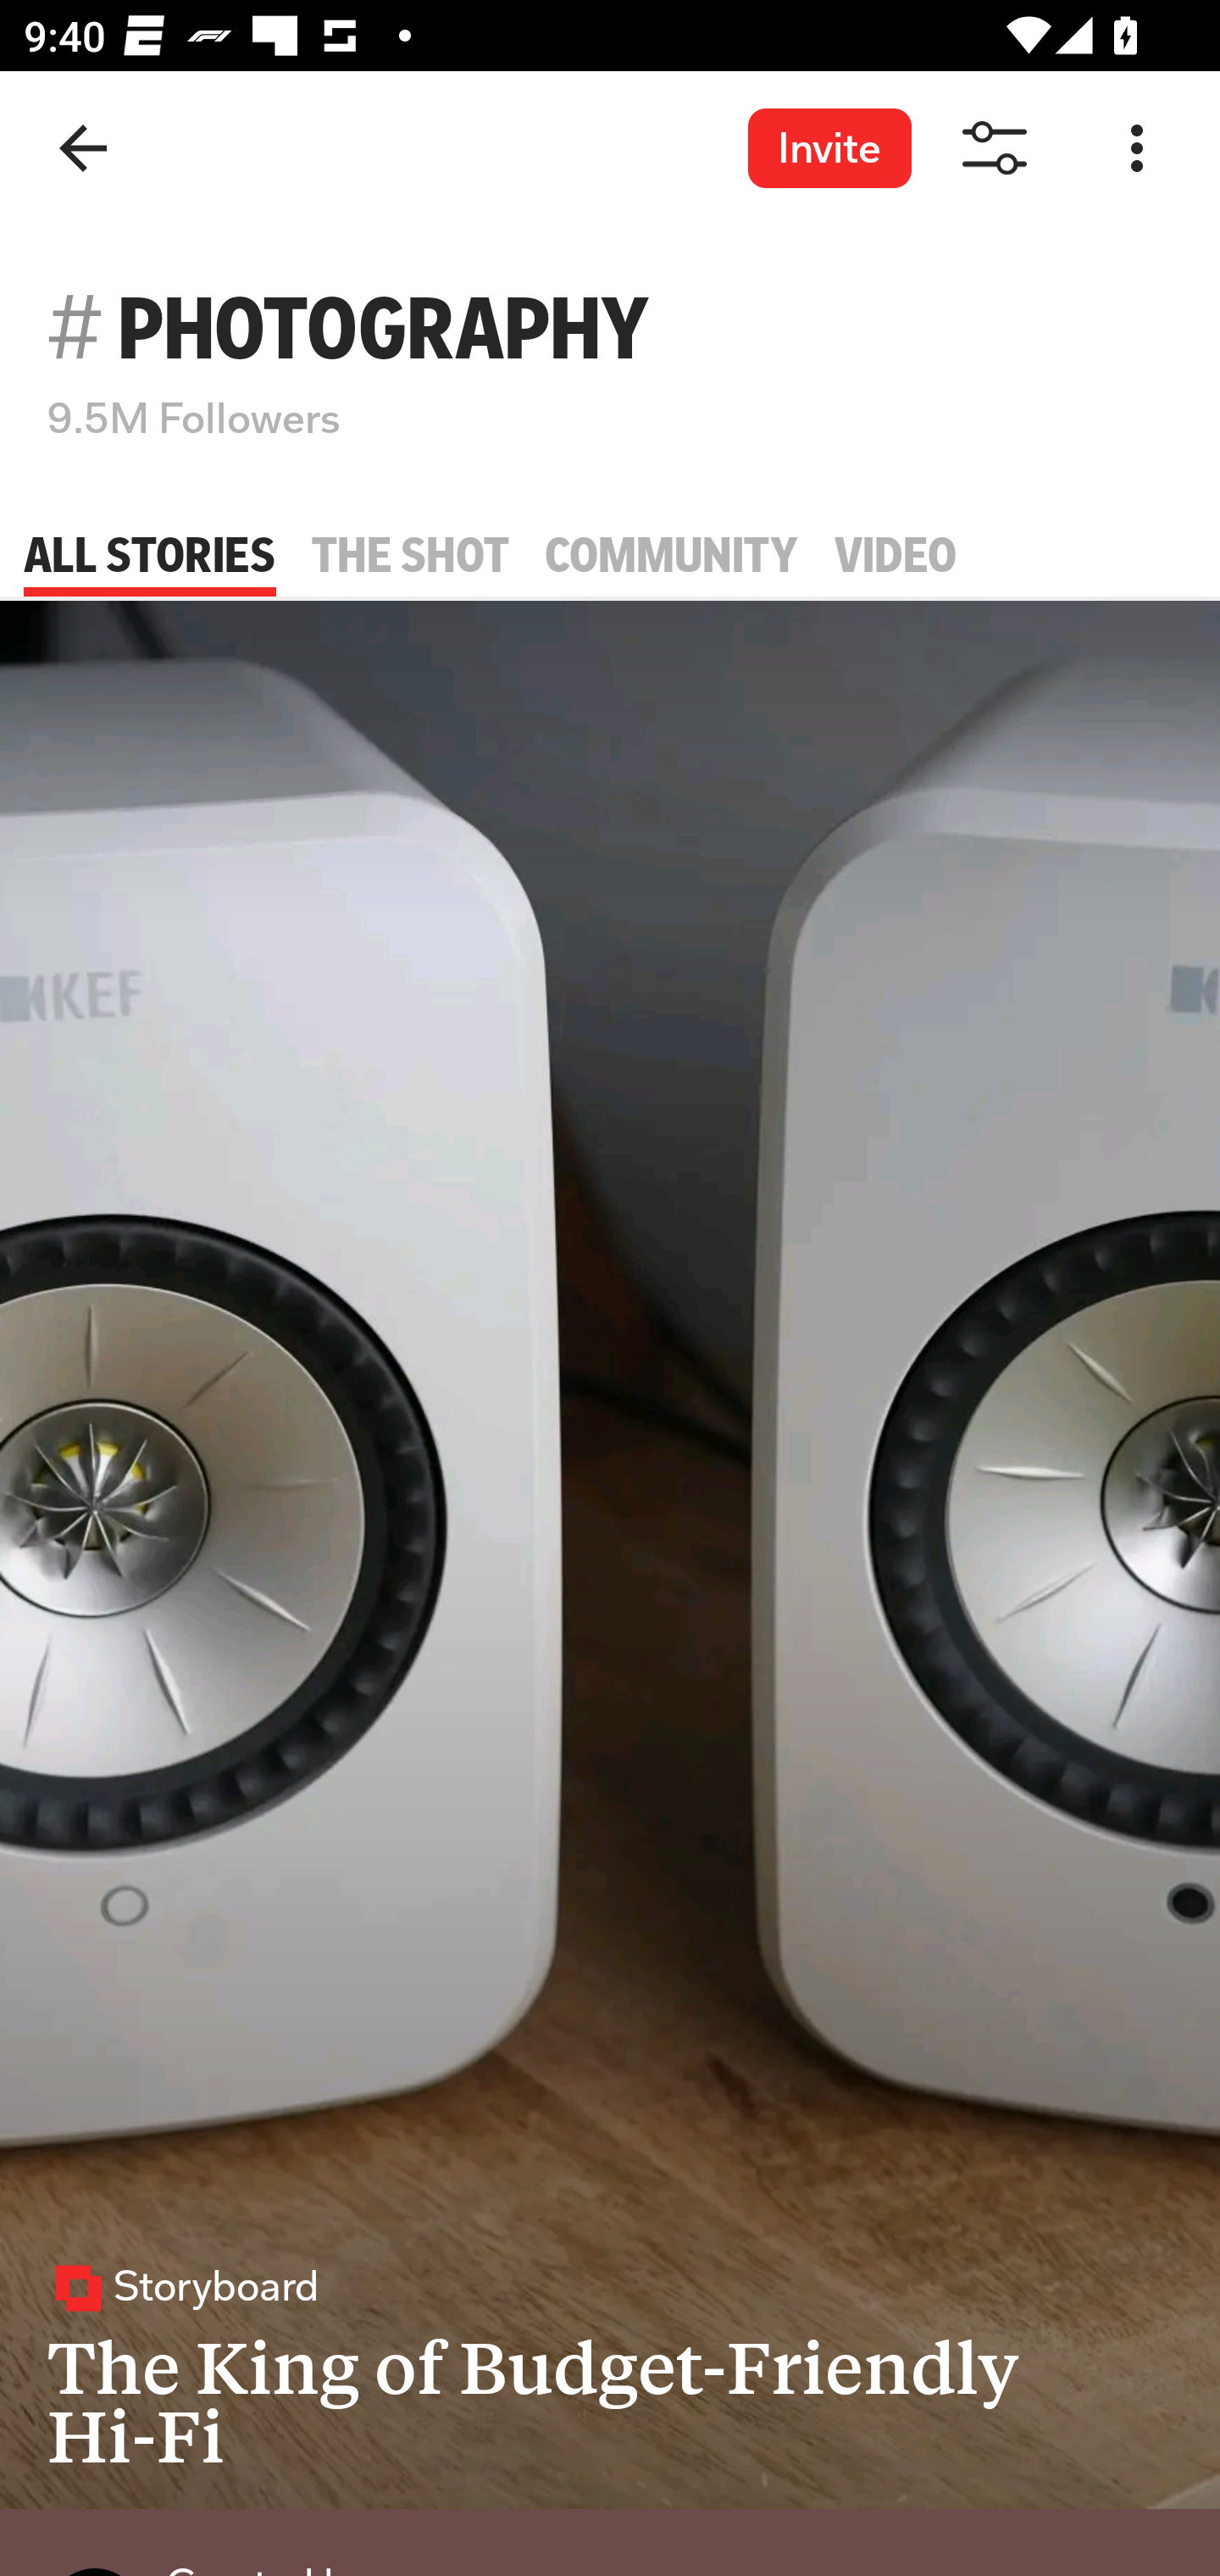  What do you see at coordinates (410, 555) in the screenshot?
I see `THE SHOT` at bounding box center [410, 555].